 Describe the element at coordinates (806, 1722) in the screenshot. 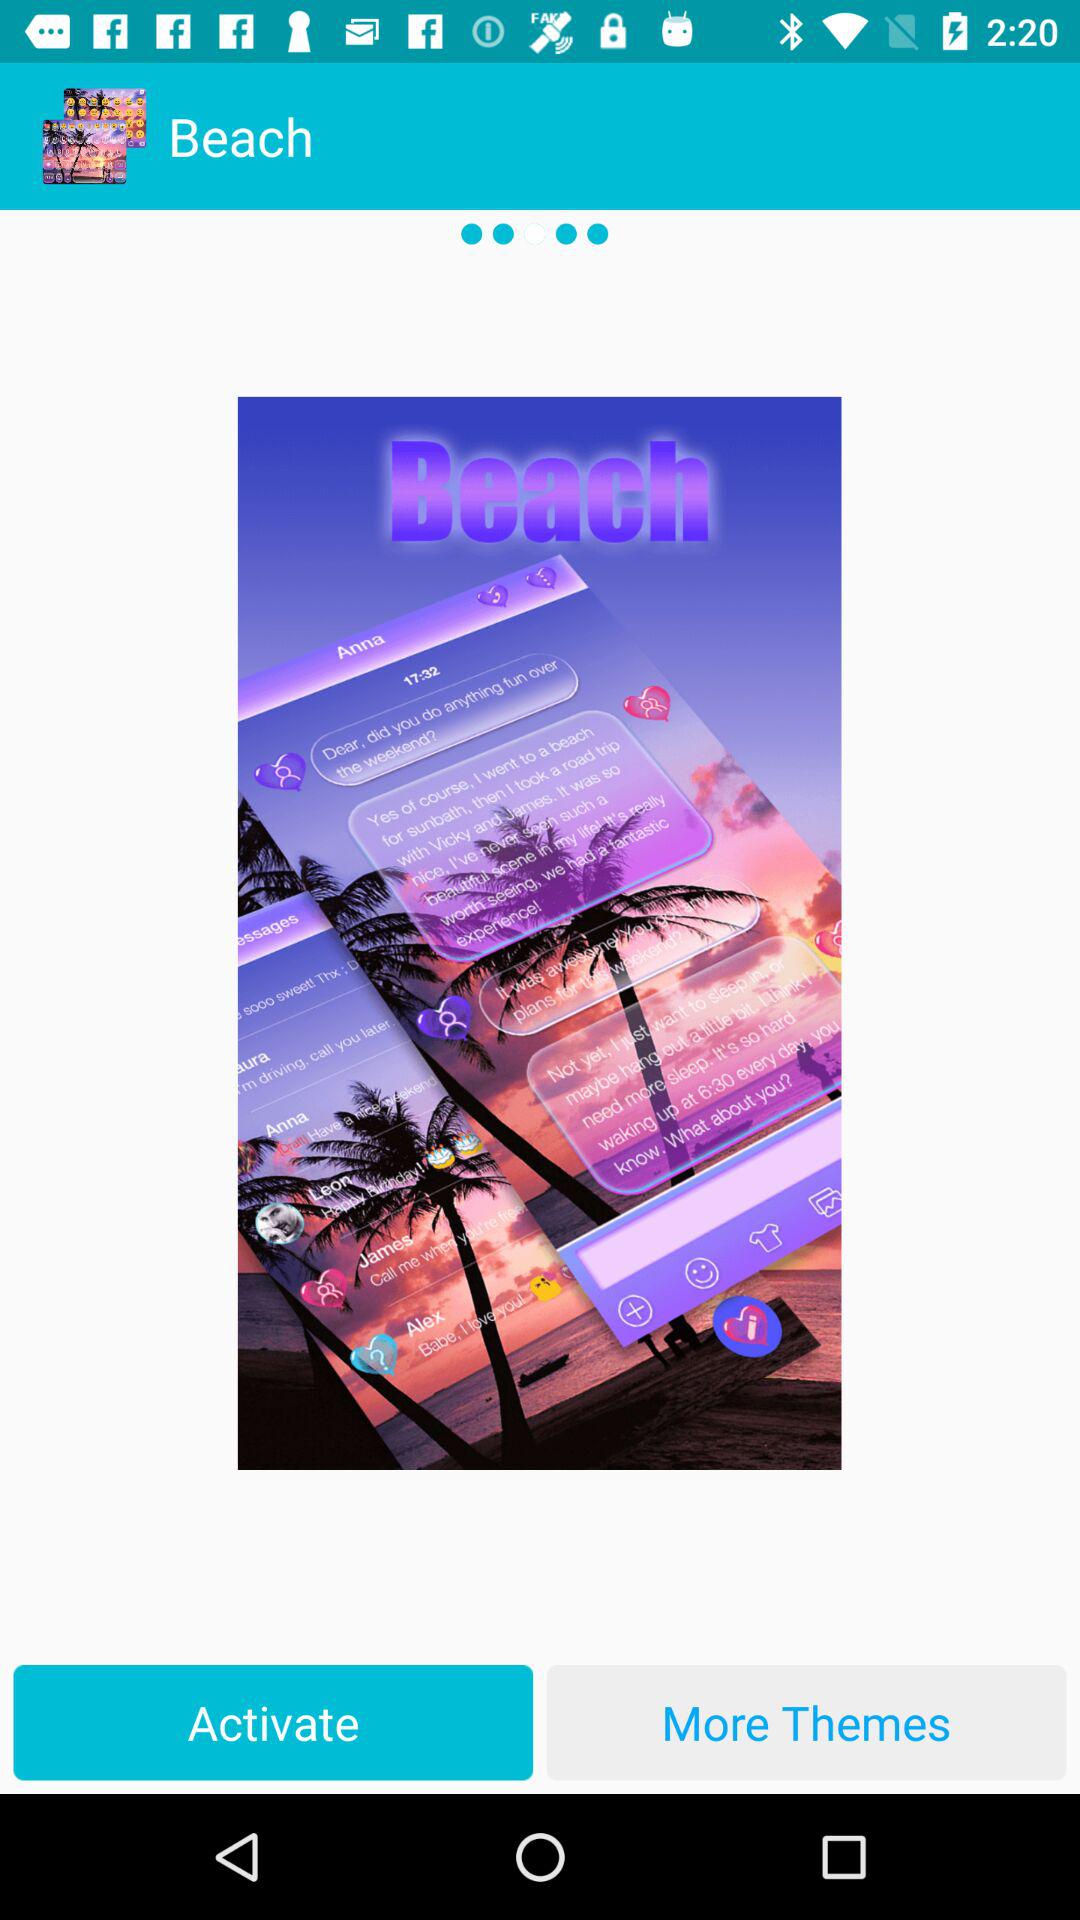

I see `swipe until more themes` at that location.